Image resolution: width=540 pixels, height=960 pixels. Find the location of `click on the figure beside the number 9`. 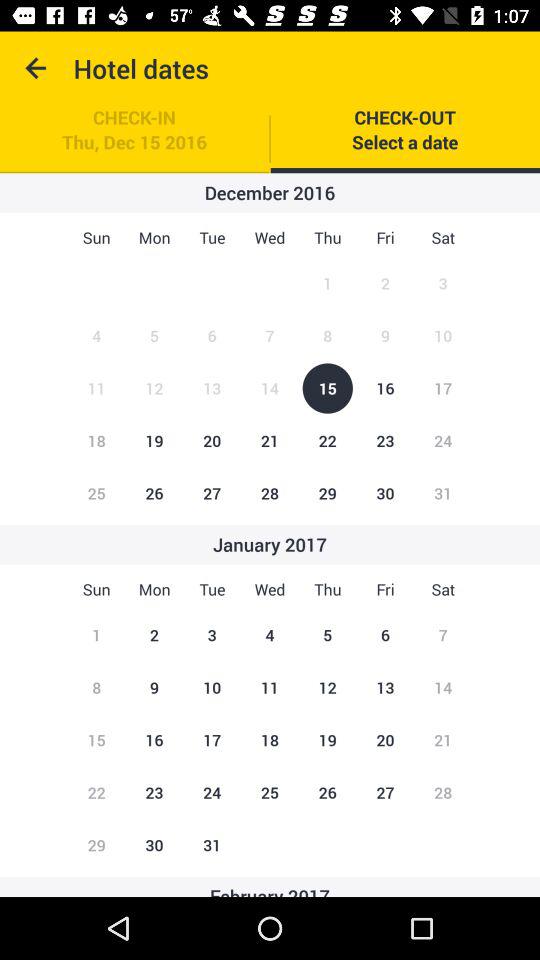

click on the figure beside the number 9 is located at coordinates (442, 336).